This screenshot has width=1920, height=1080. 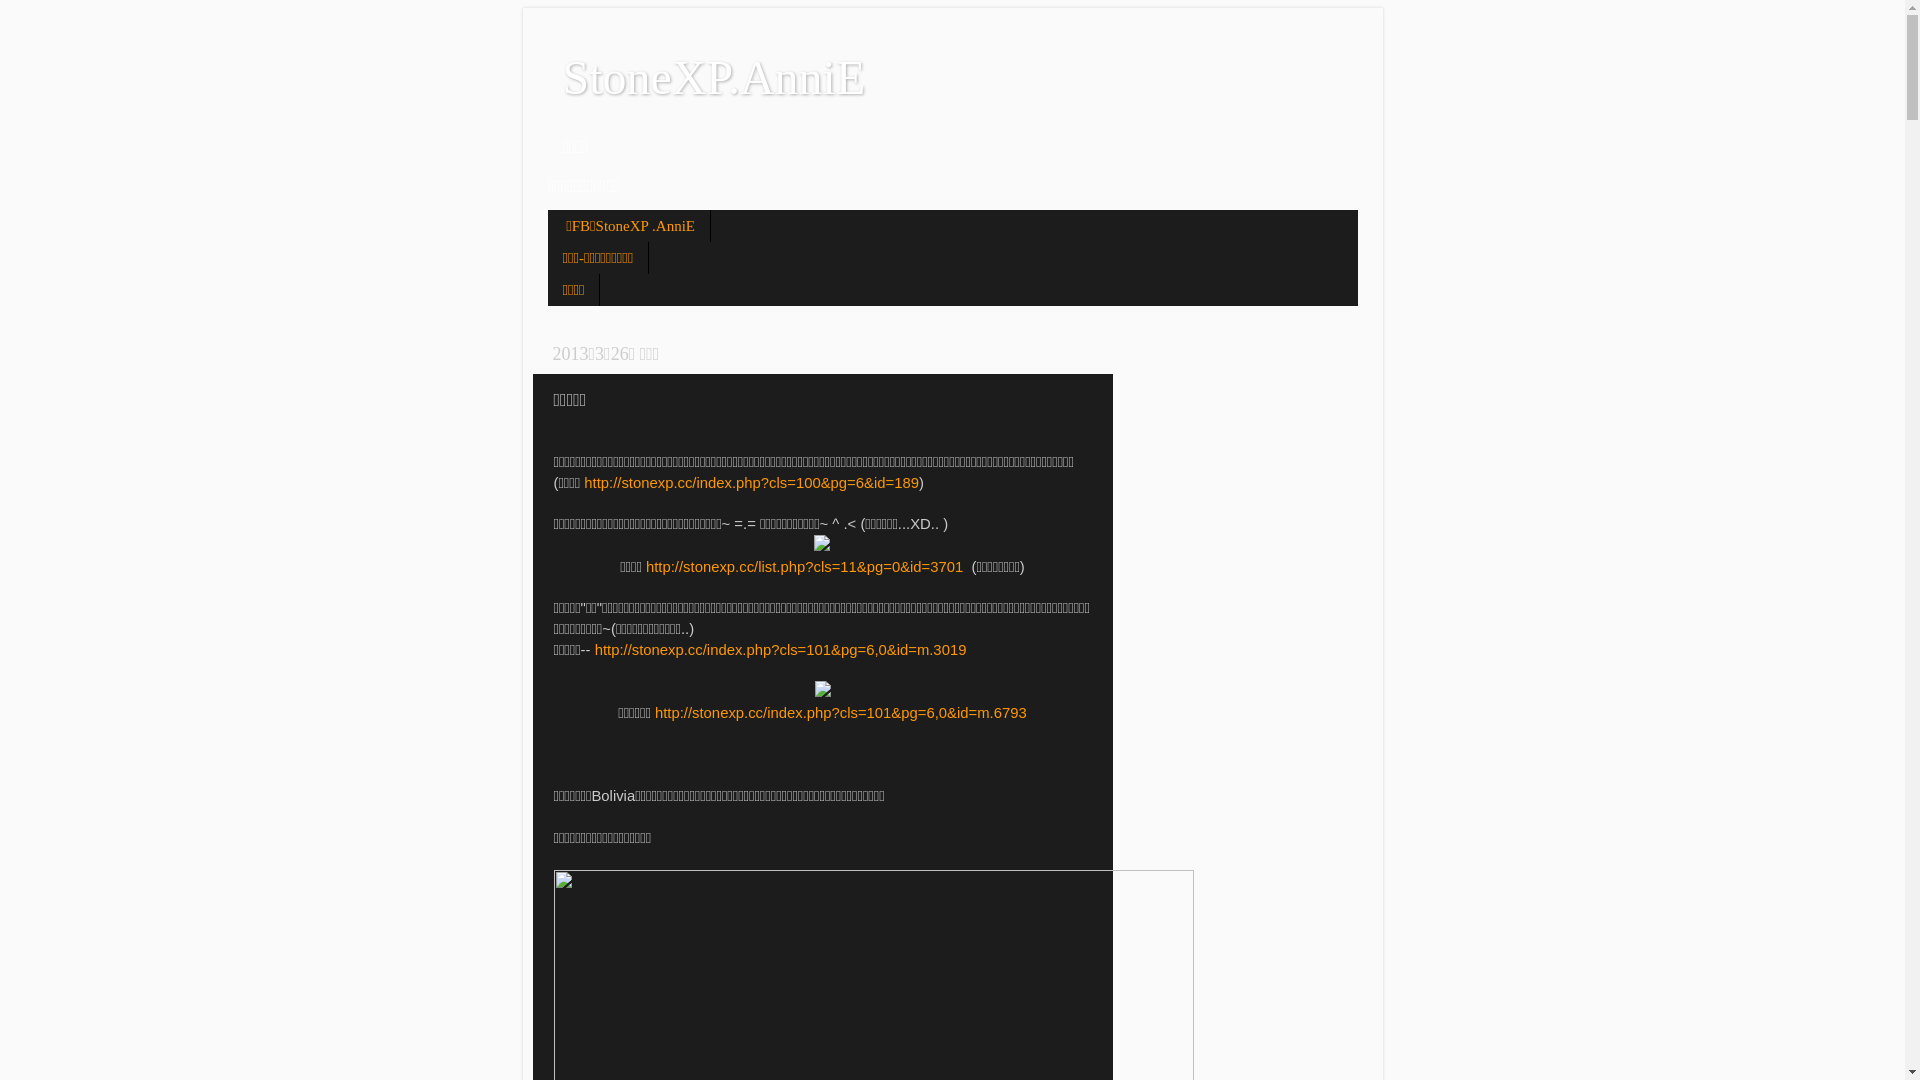 I want to click on http://stonexp.cc/list.php?cls=11&pg=0&id=3701, so click(x=804, y=567).